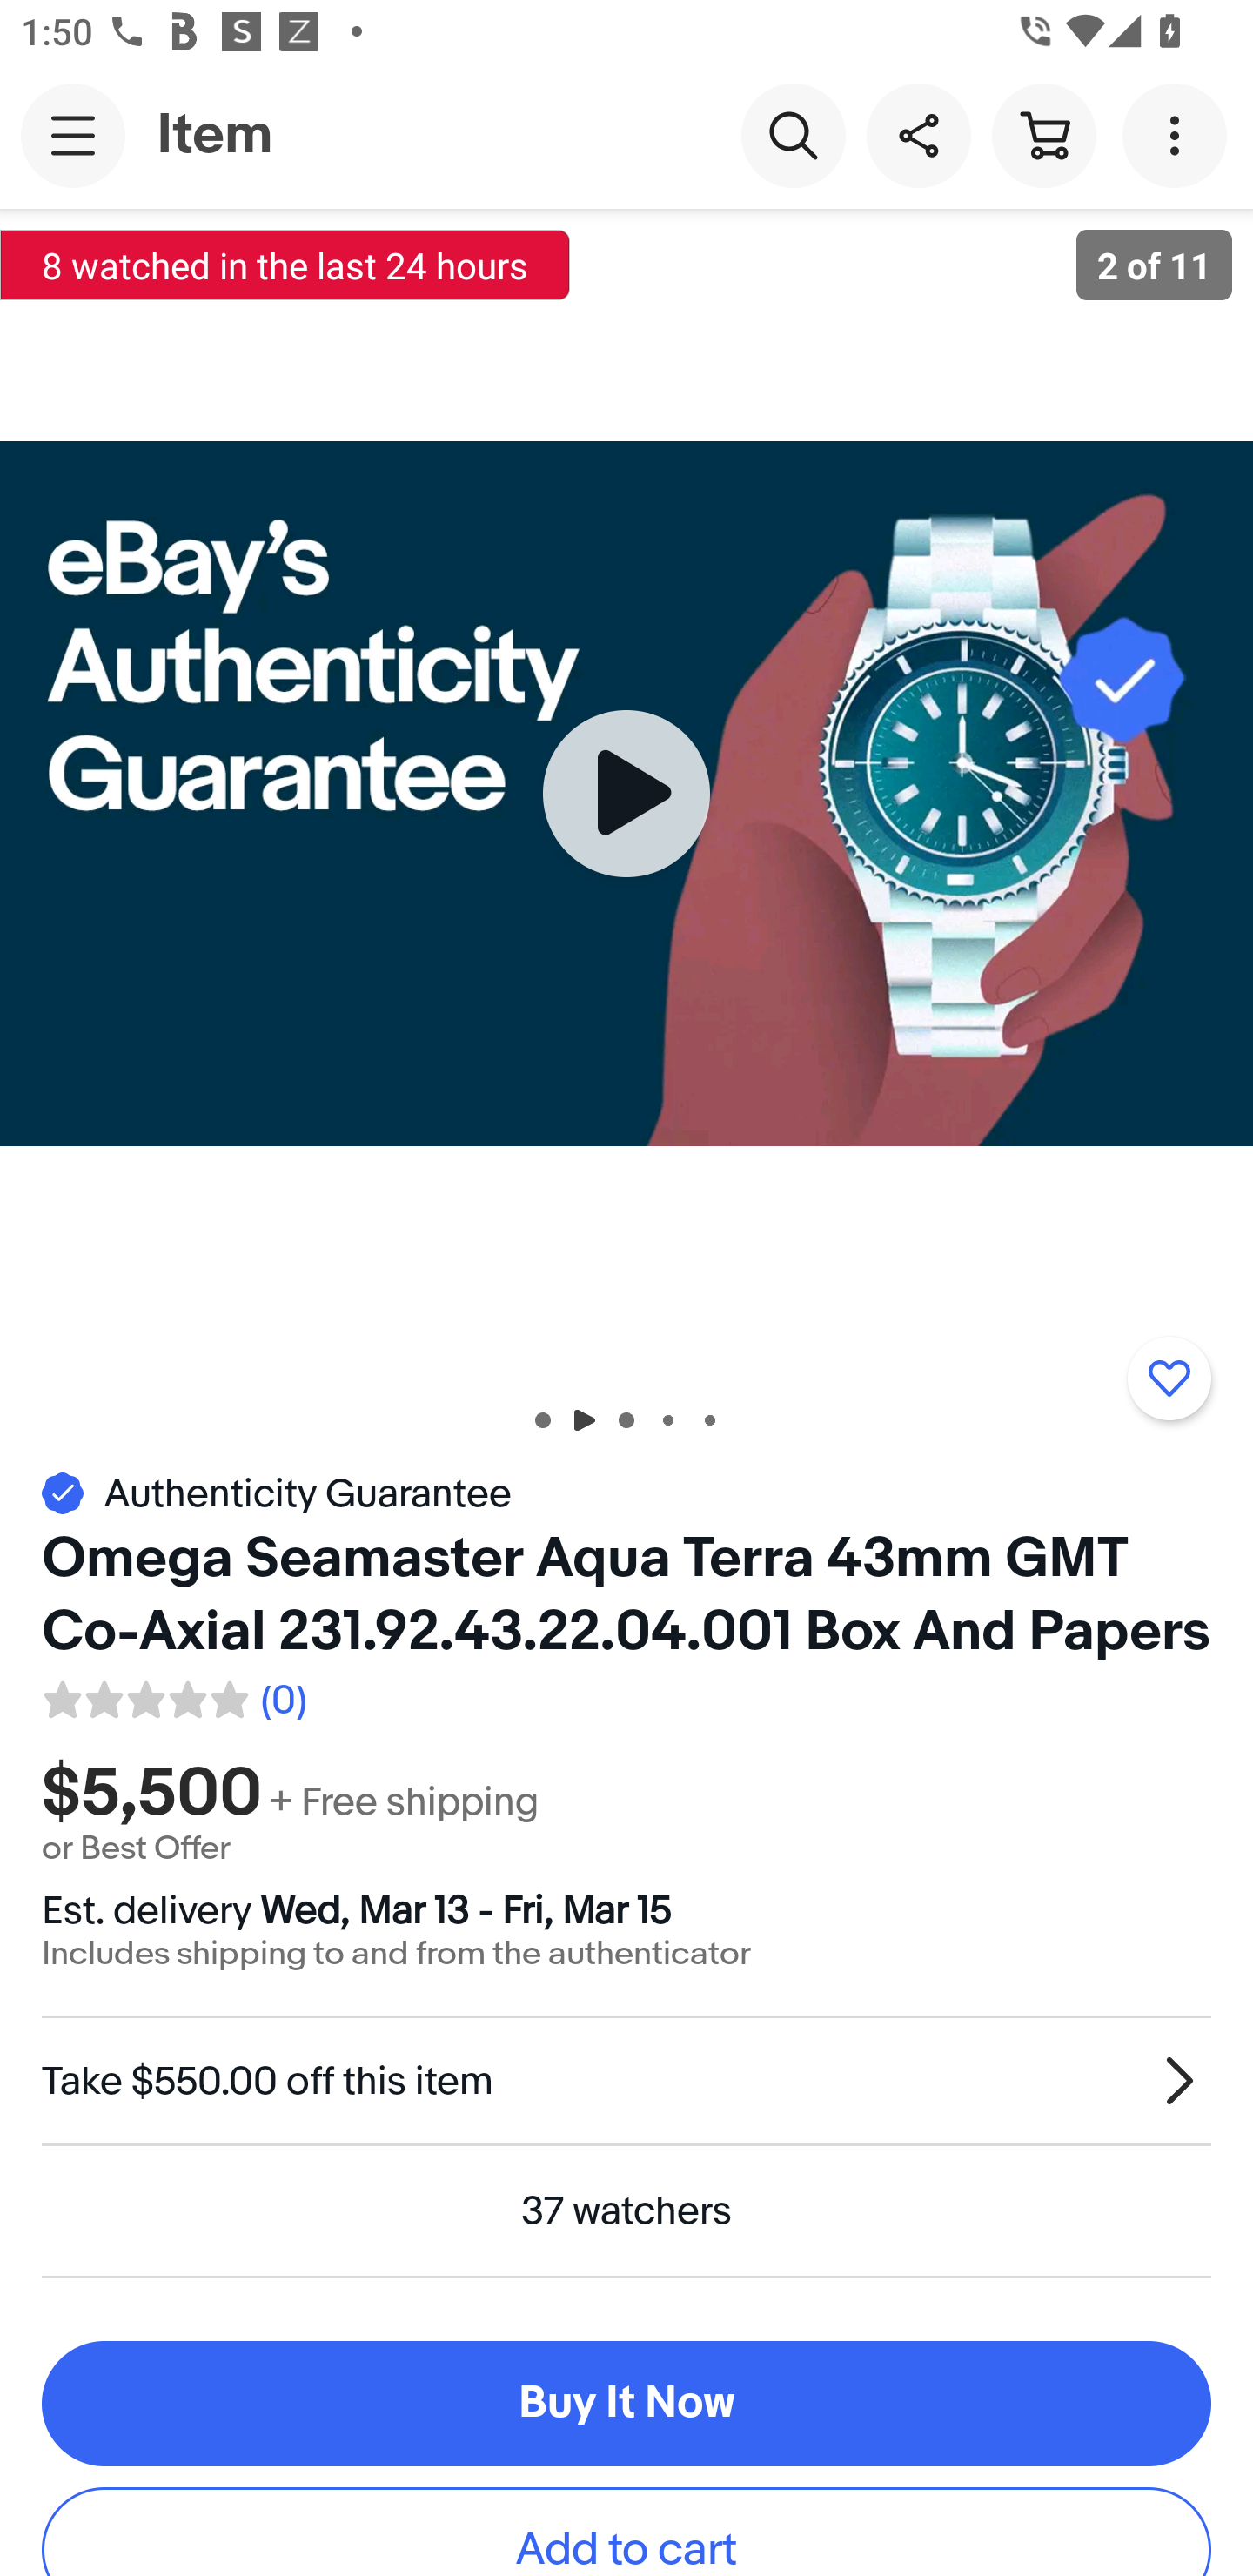 The height and width of the screenshot is (2576, 1253). I want to click on 0 reviews. Average rating 0.0 out of five 0.0 (0), so click(173, 1695).